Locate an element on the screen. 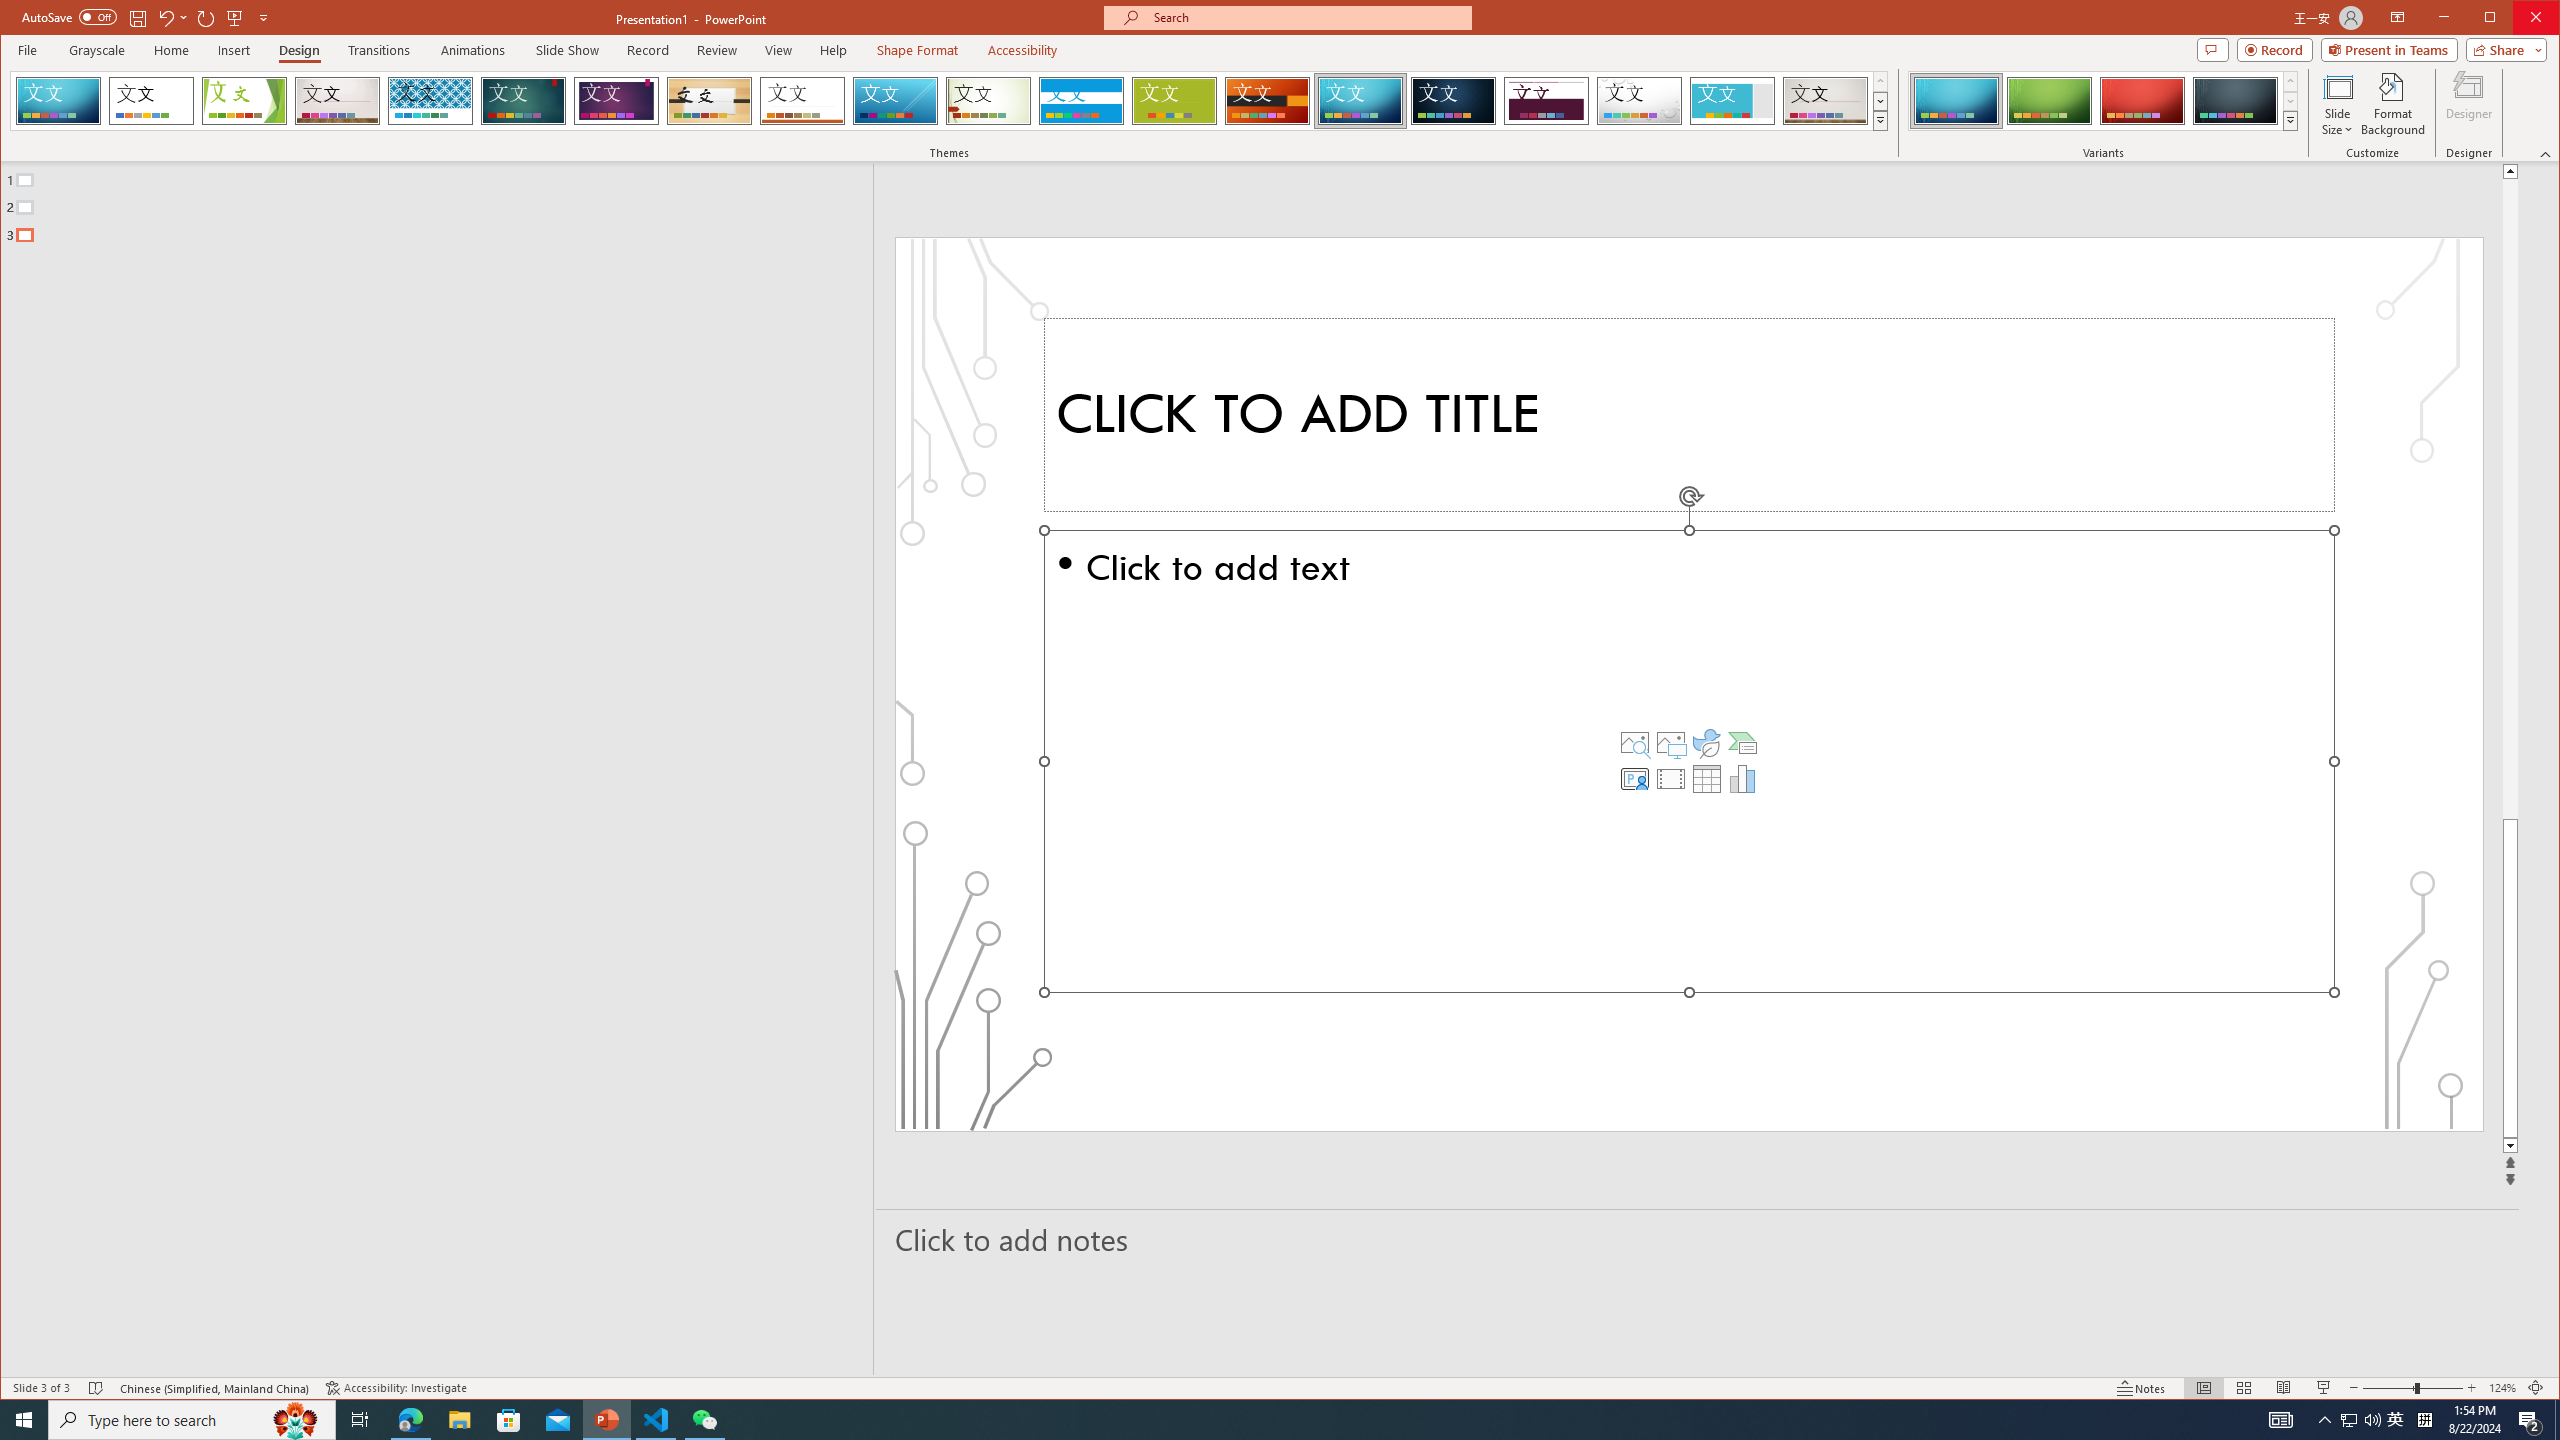 The width and height of the screenshot is (2560, 1440). Zoom Out is located at coordinates (2388, 1388).